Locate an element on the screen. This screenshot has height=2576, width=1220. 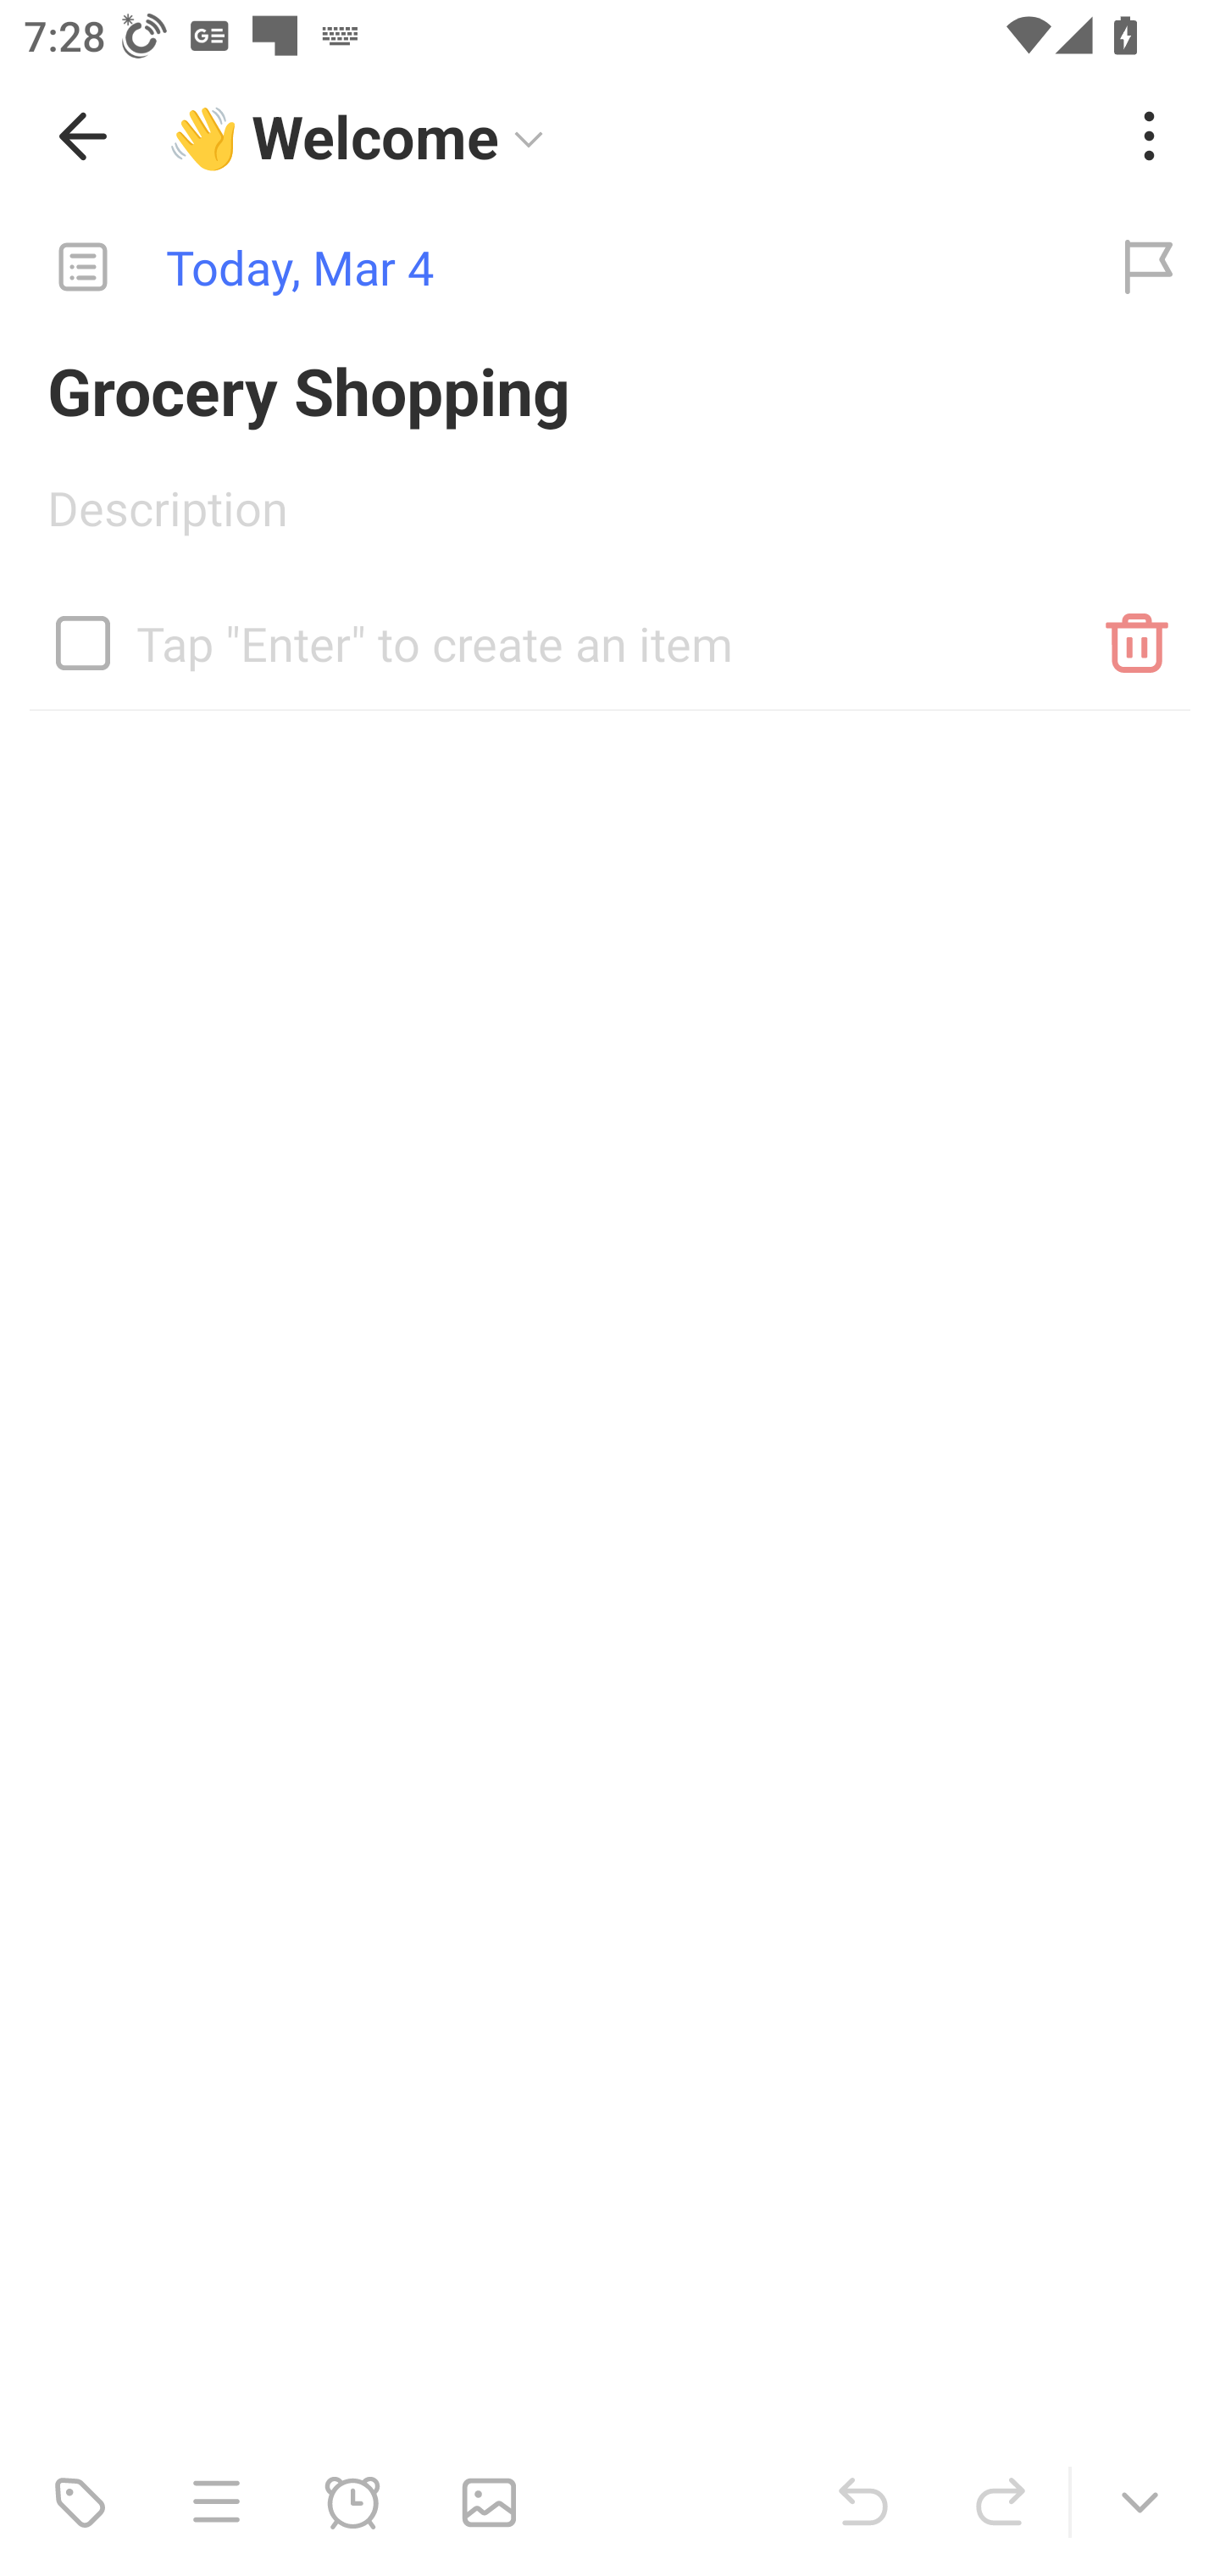
Description is located at coordinates (610, 519).